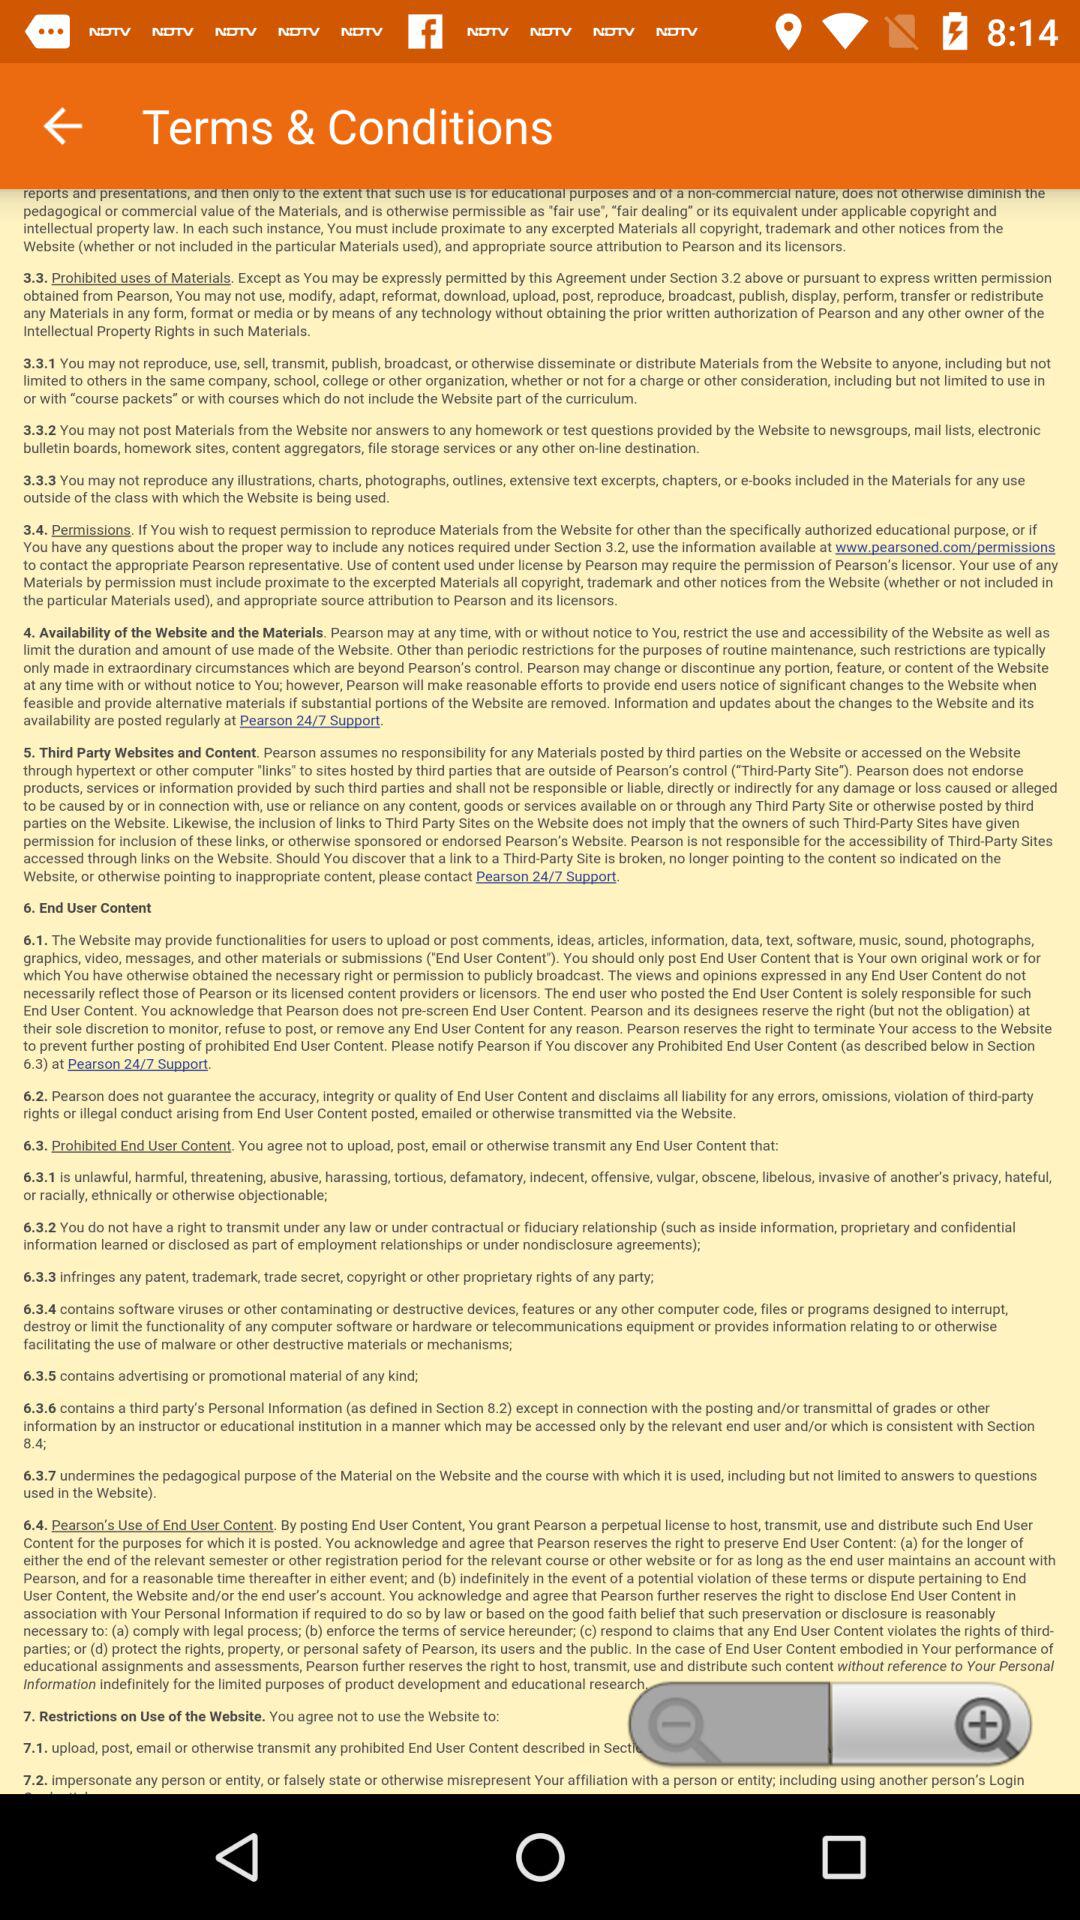 This screenshot has height=1920, width=1080. I want to click on read the terms and conditions, so click(540, 992).